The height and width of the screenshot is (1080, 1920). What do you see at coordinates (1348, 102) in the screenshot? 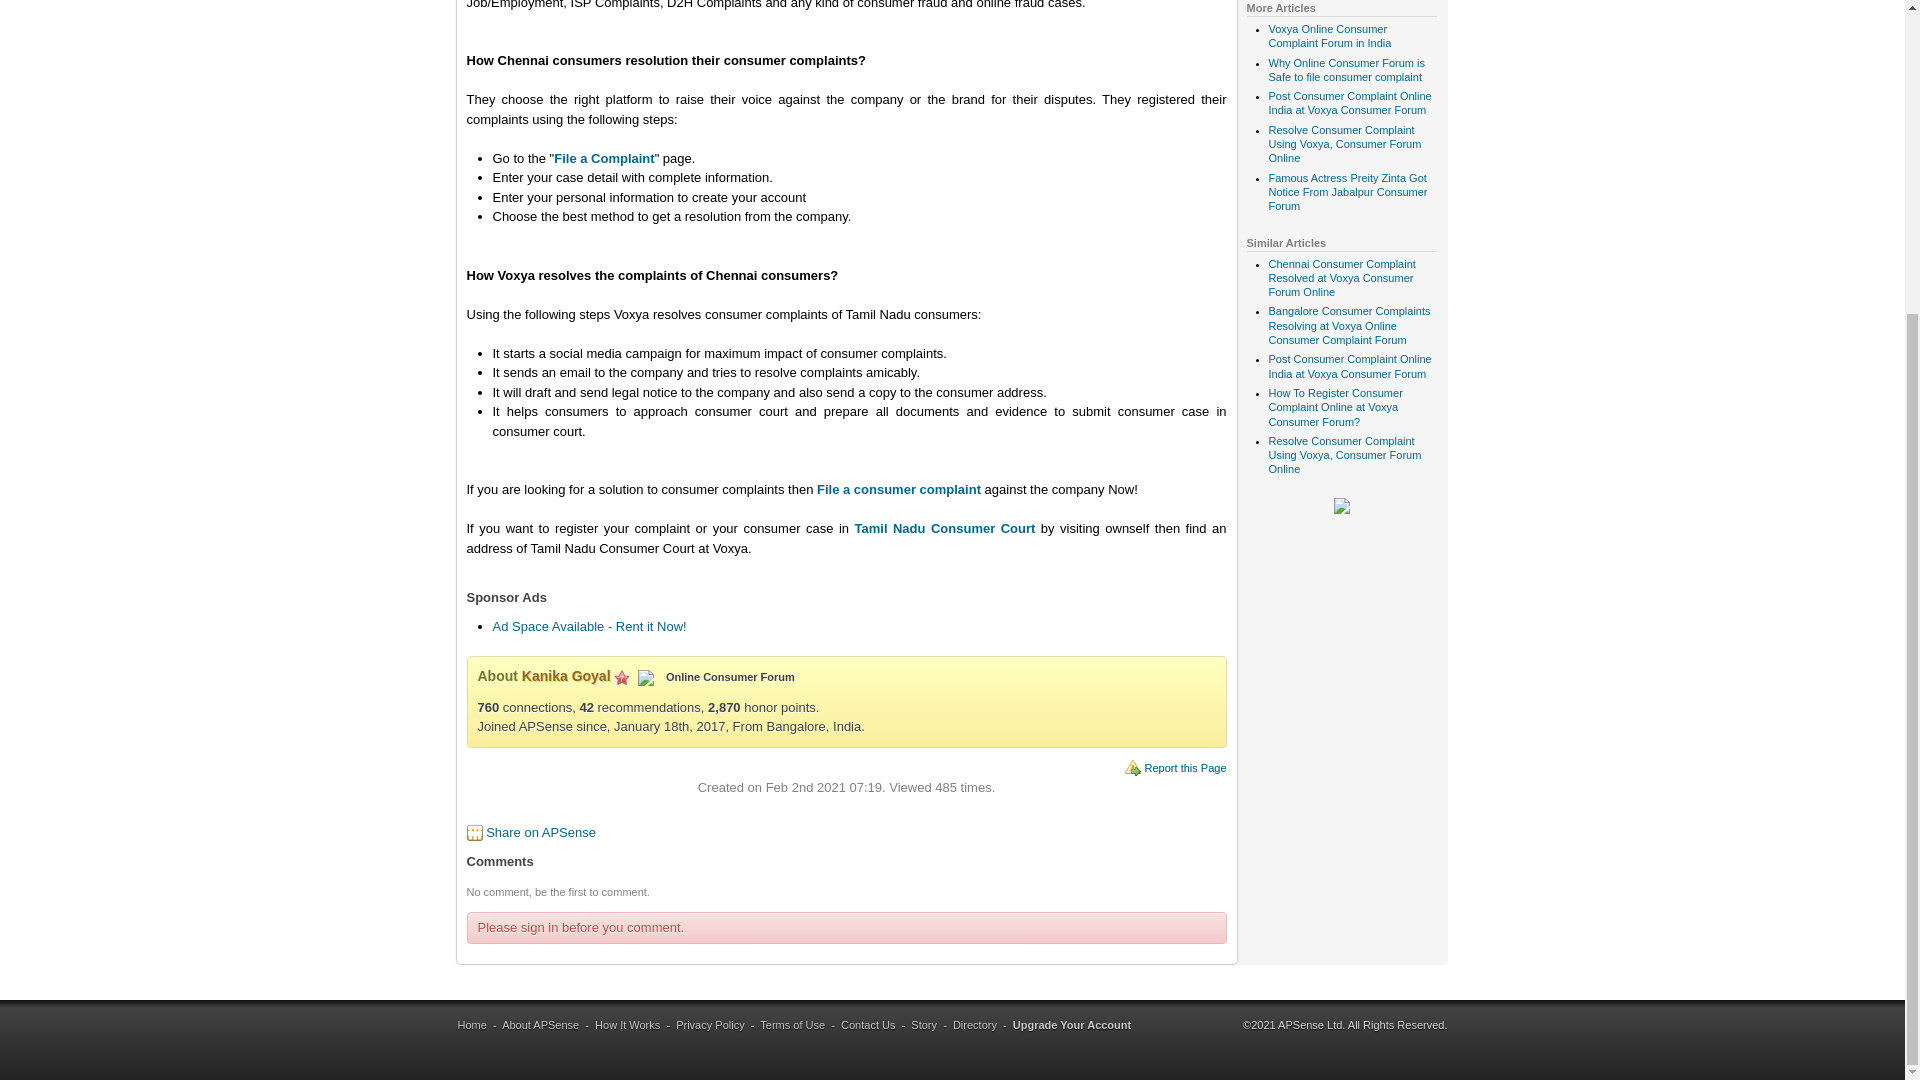
I see `Post Consumer Complaint Online India at Voxya Consumer Forum` at bounding box center [1348, 102].